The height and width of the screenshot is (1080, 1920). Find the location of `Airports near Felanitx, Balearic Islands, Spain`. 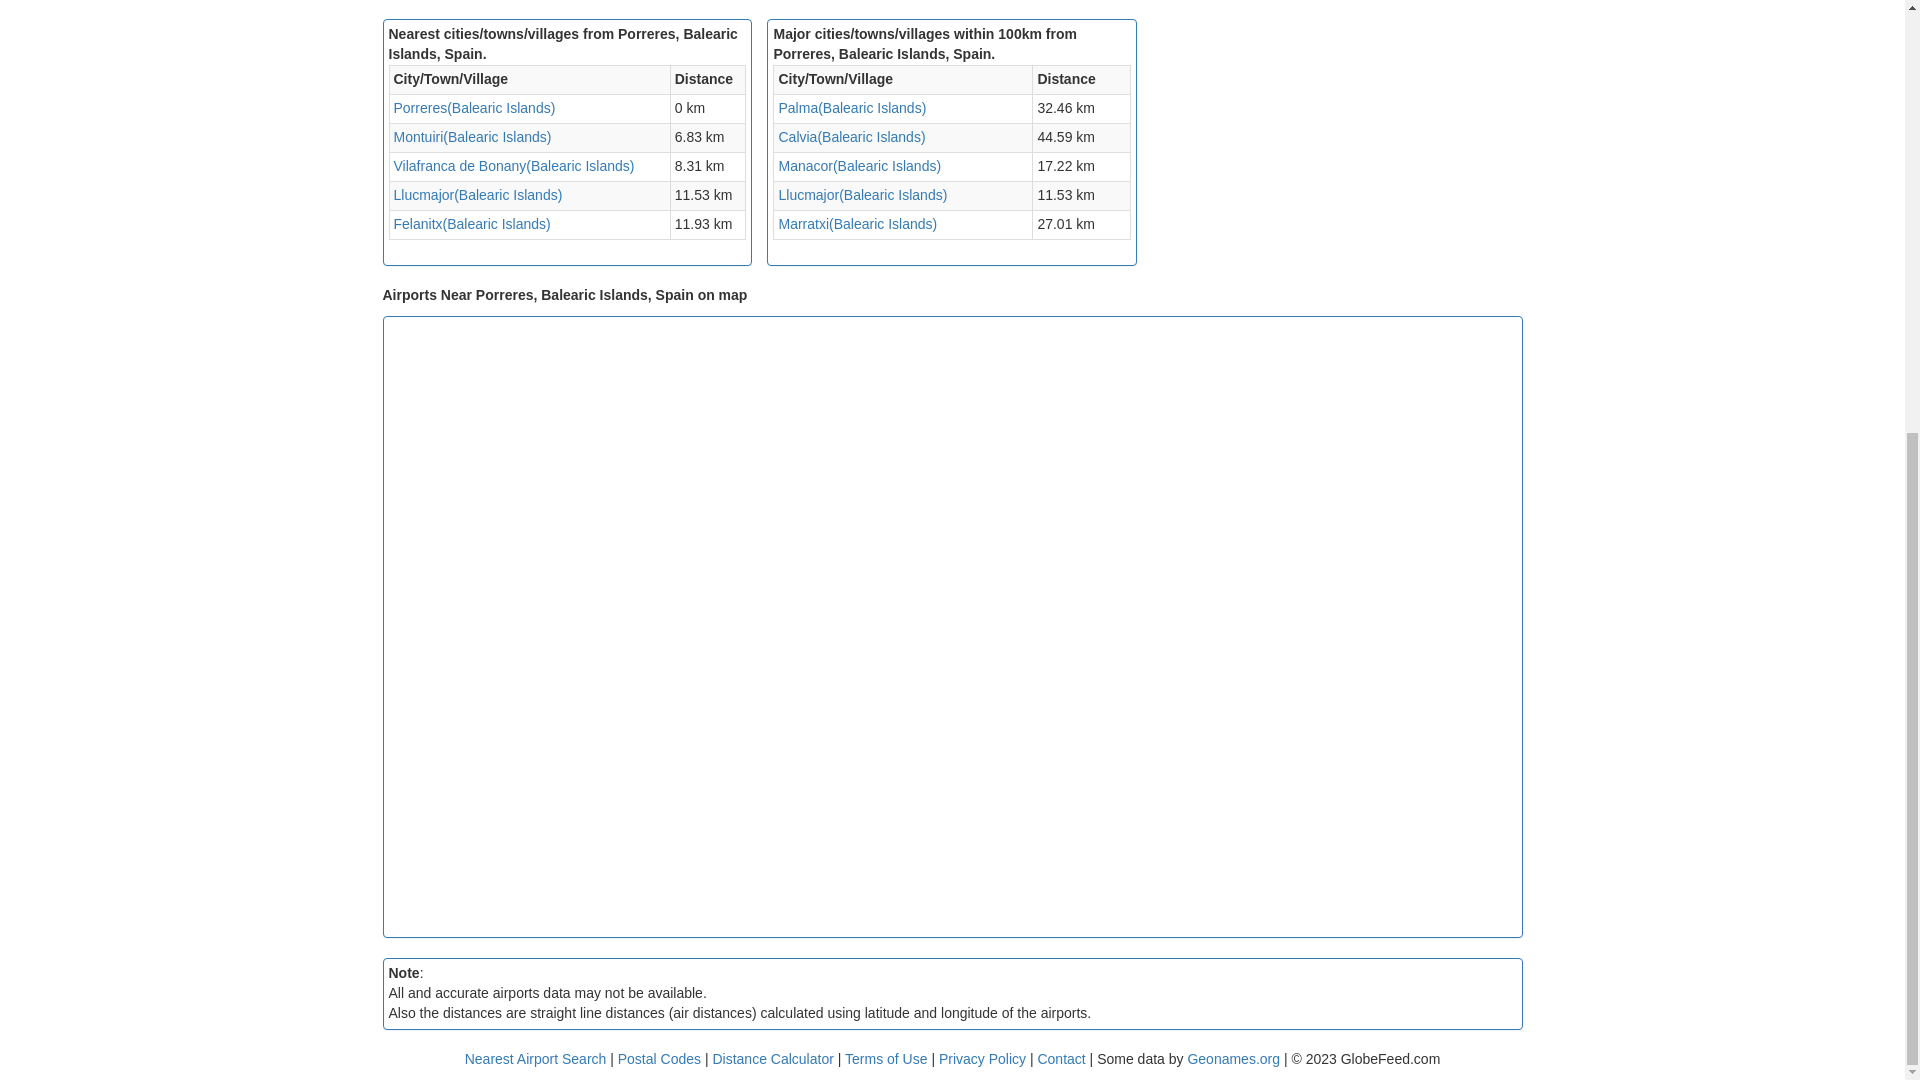

Airports near Felanitx, Balearic Islands, Spain is located at coordinates (472, 224).